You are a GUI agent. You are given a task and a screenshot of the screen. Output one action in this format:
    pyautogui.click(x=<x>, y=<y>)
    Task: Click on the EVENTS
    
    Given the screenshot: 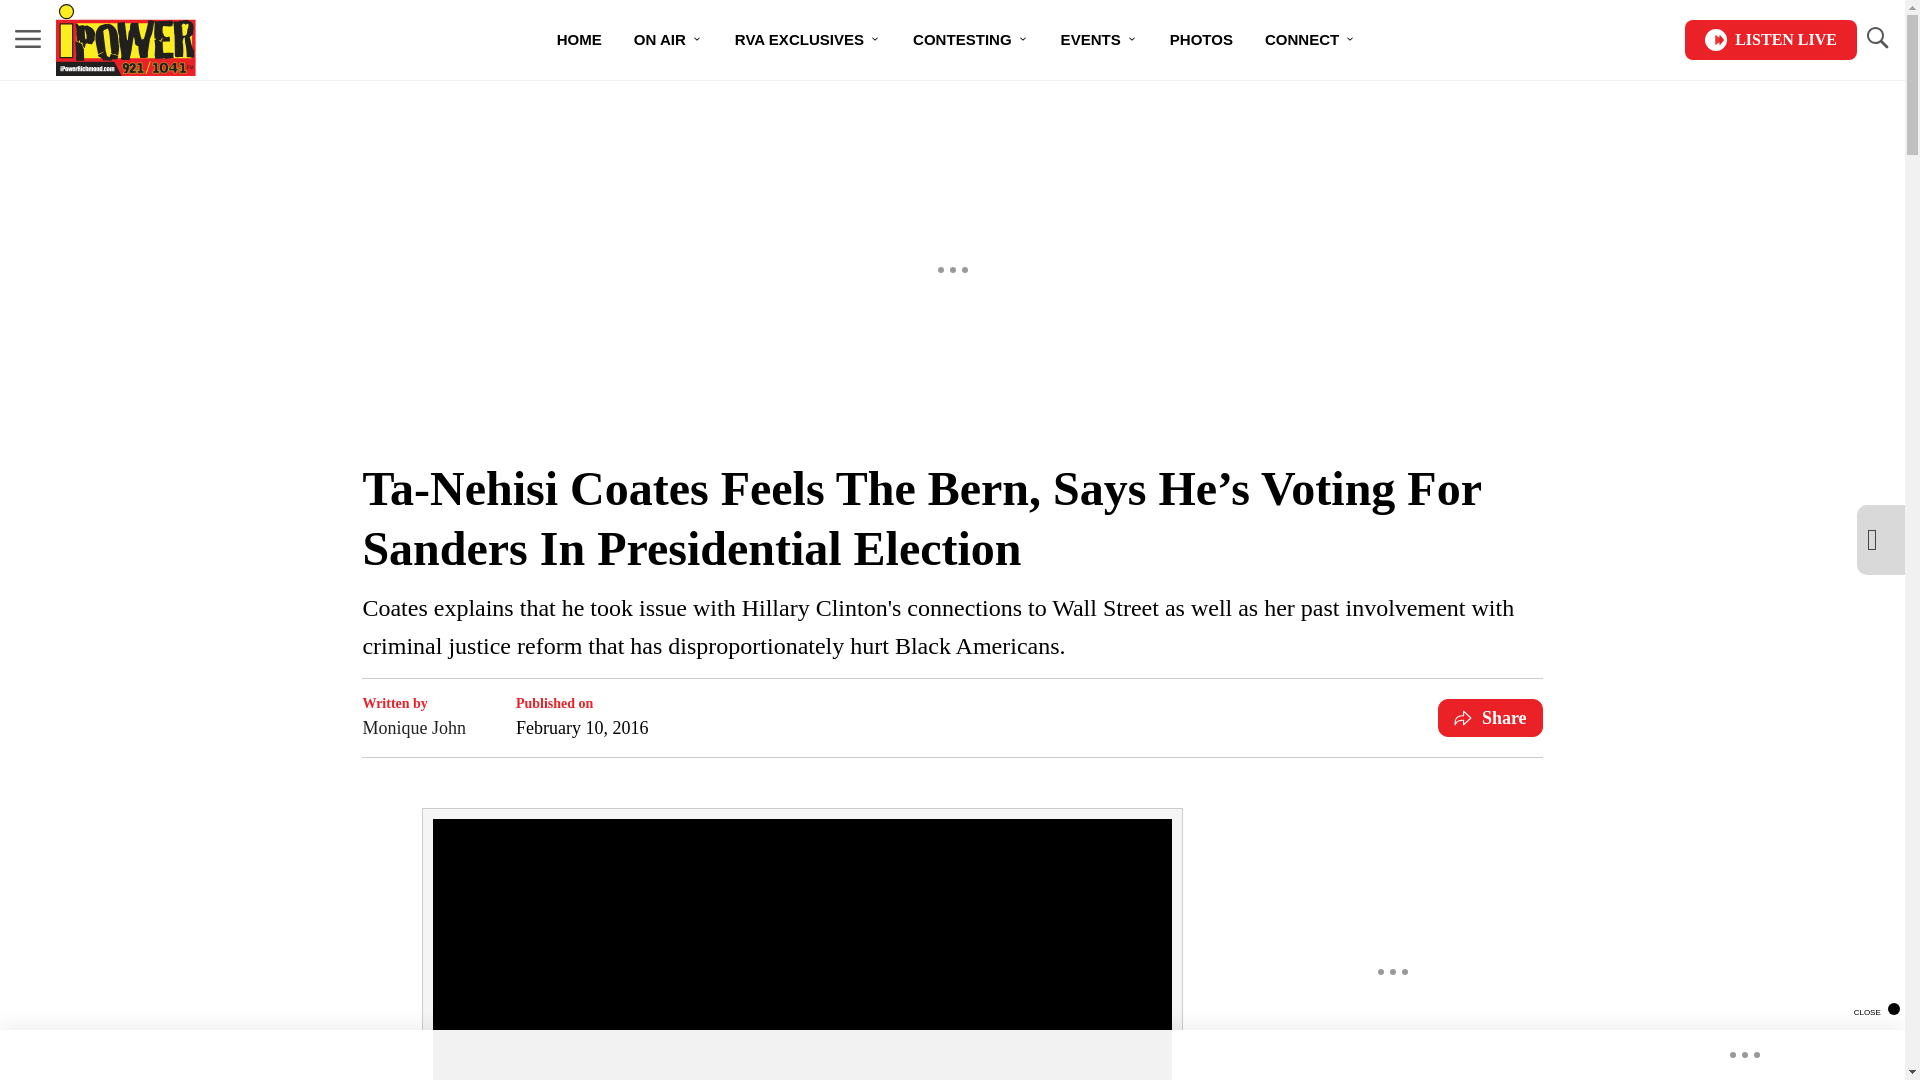 What is the action you would take?
    pyautogui.click(x=1098, y=40)
    